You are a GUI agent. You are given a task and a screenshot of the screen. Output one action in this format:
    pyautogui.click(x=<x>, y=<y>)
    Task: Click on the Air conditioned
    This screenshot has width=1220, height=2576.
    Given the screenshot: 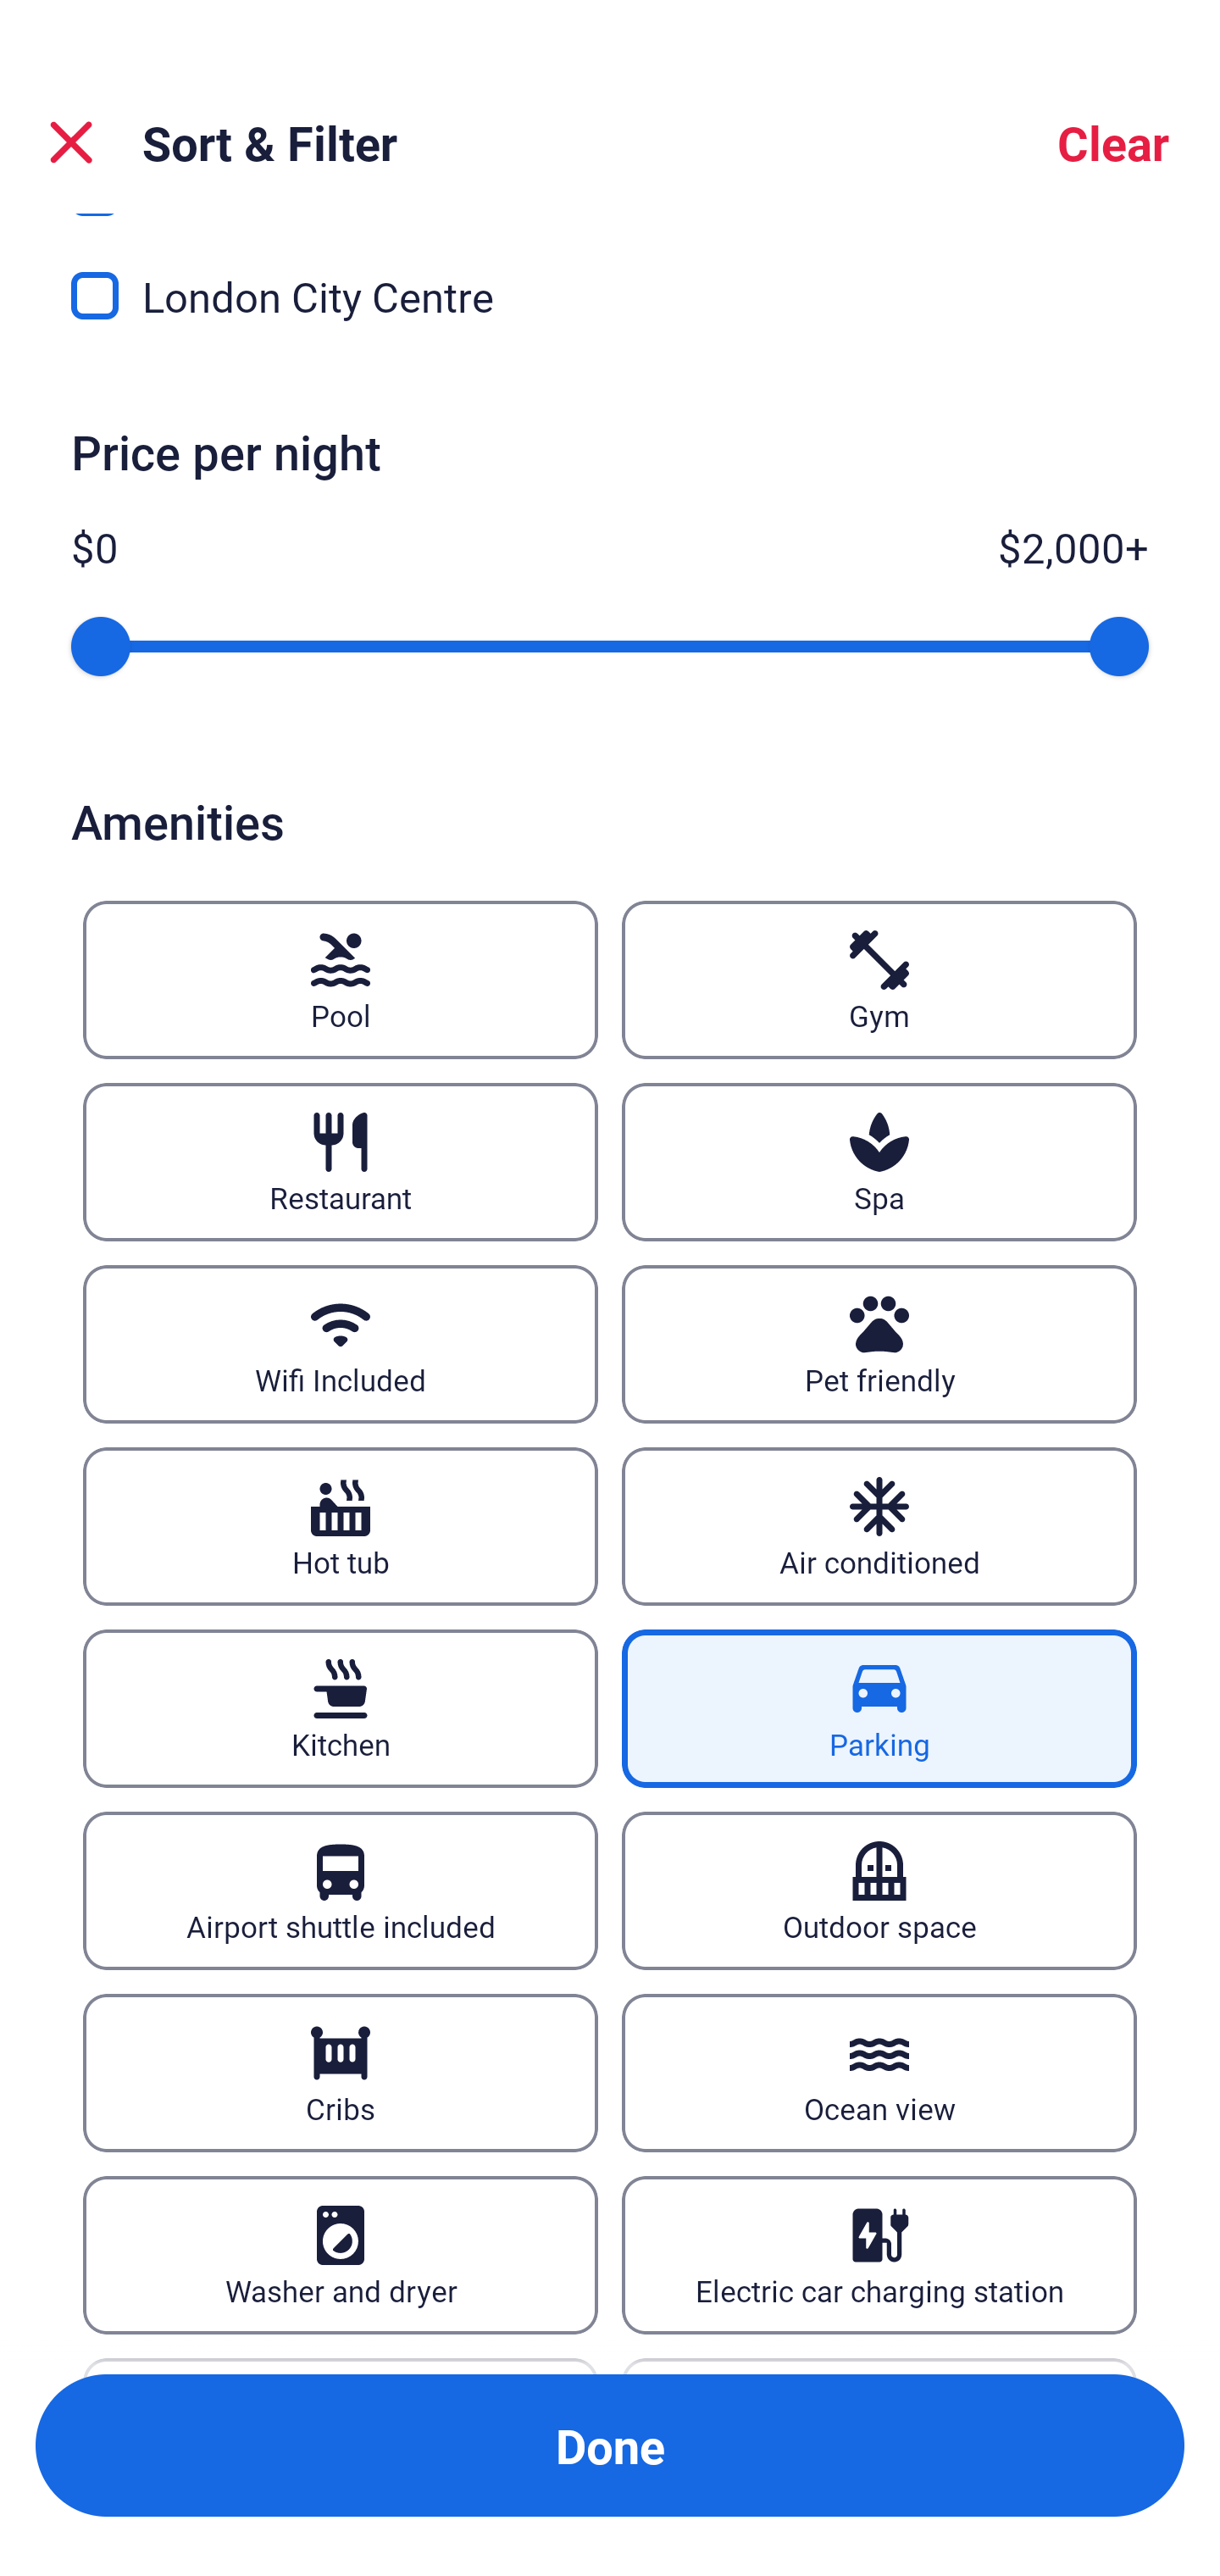 What is the action you would take?
    pyautogui.click(x=879, y=1525)
    